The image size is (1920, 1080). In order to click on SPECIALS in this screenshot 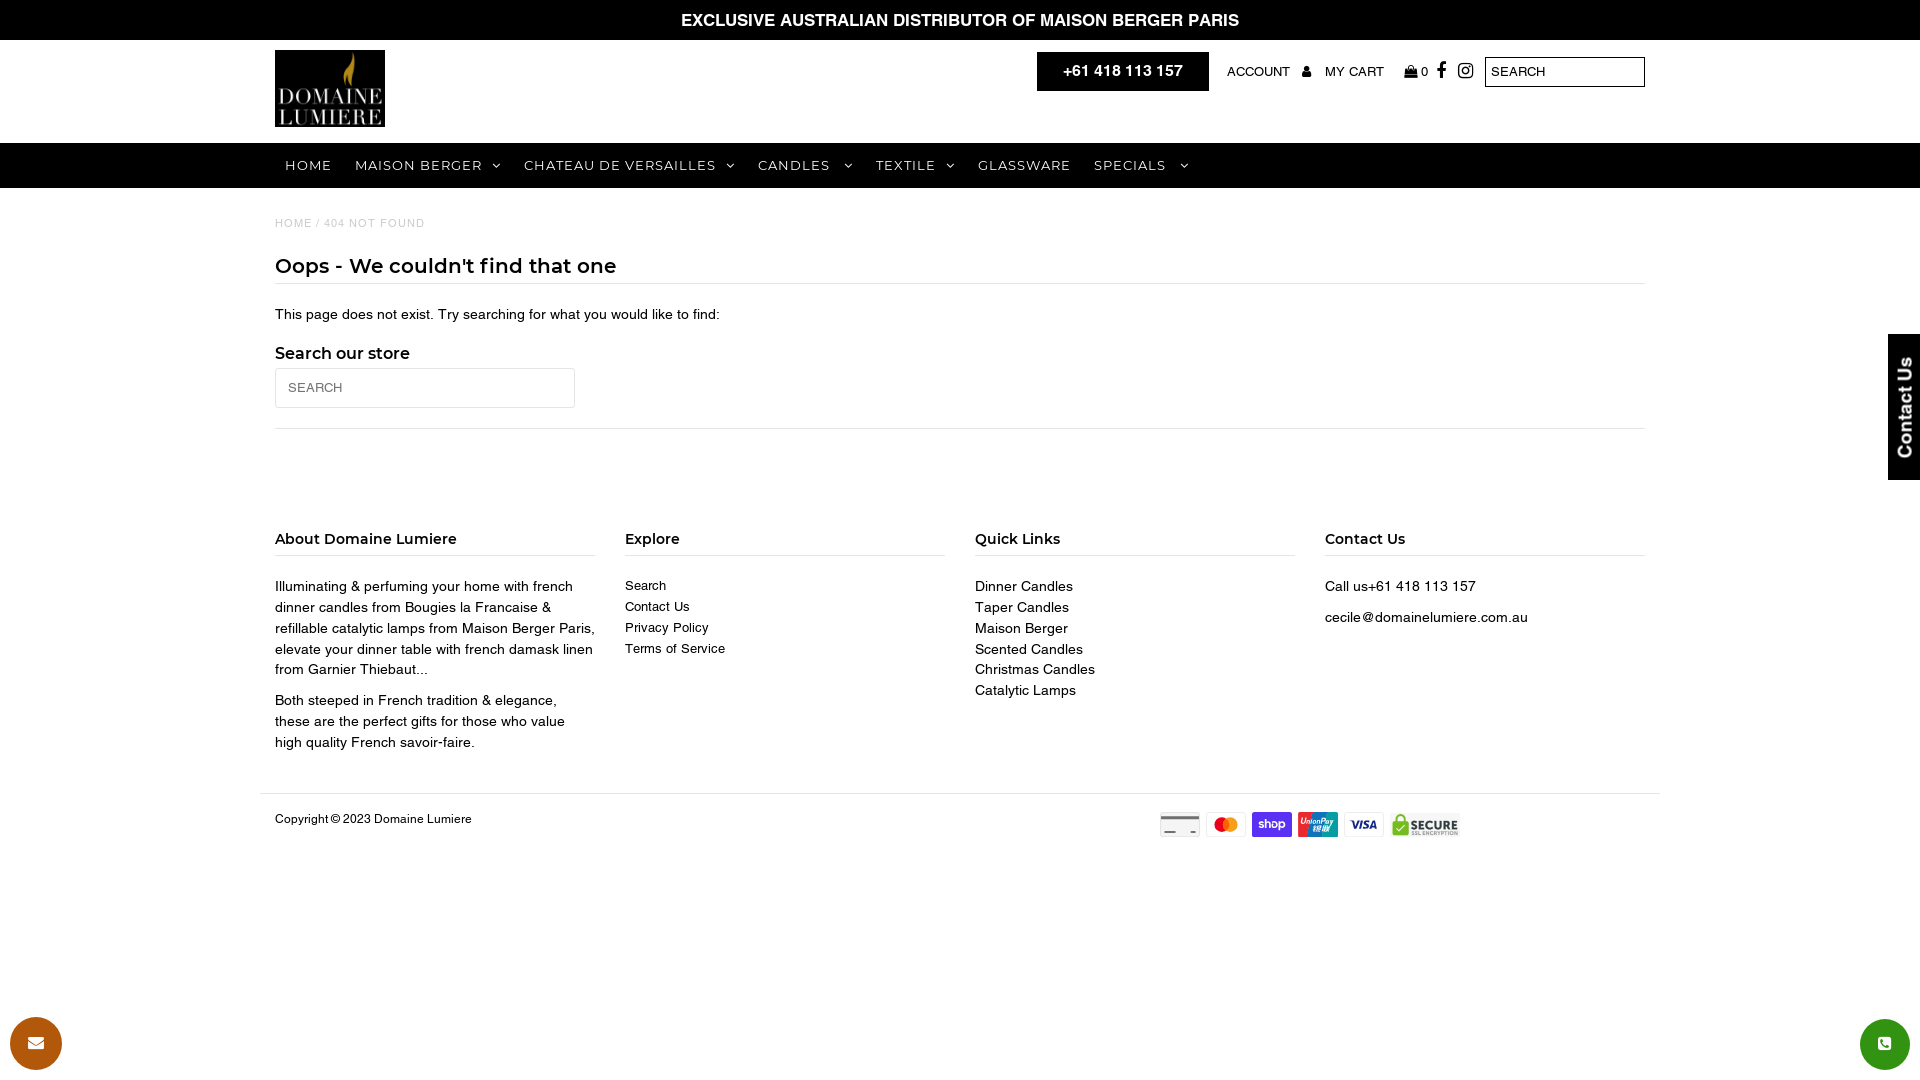, I will do `click(1142, 166)`.